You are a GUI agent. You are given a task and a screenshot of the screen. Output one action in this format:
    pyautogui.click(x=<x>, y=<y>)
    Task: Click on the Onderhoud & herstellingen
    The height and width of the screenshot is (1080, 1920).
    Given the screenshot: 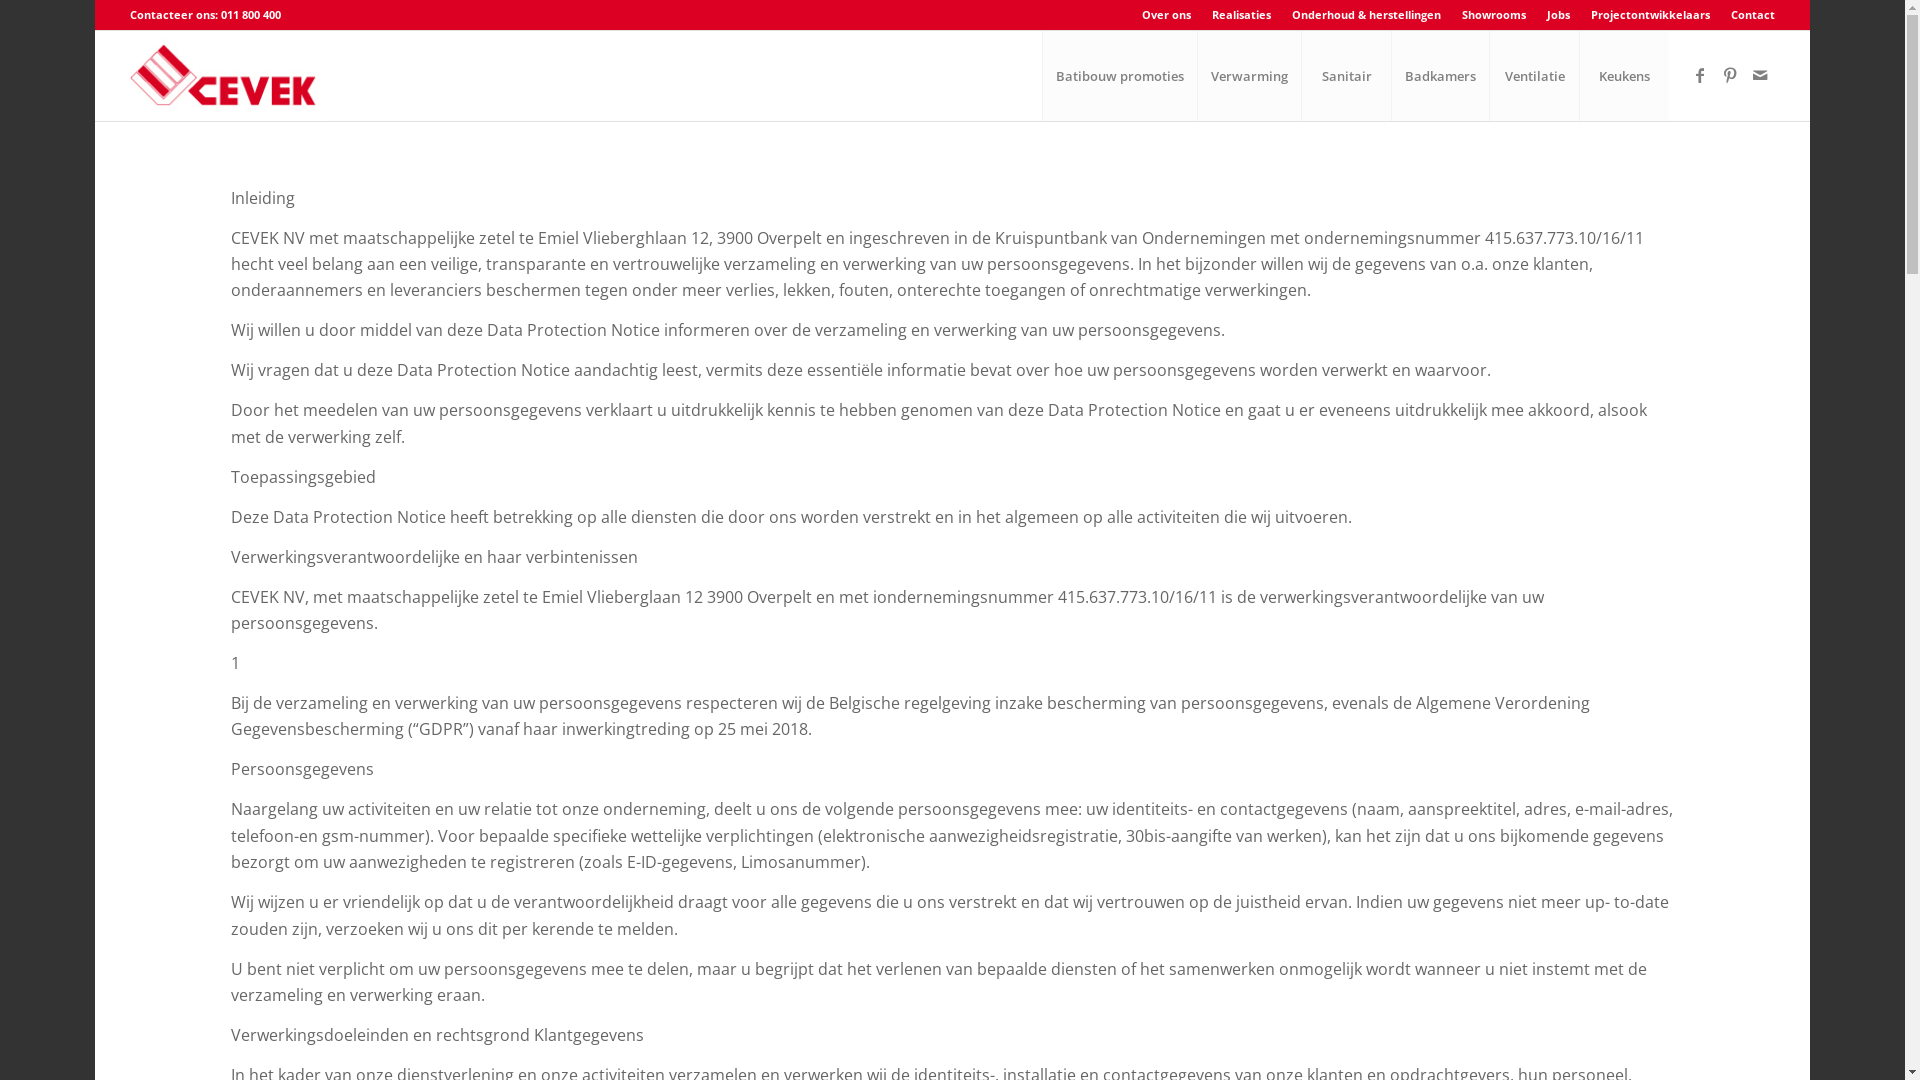 What is the action you would take?
    pyautogui.click(x=1366, y=14)
    